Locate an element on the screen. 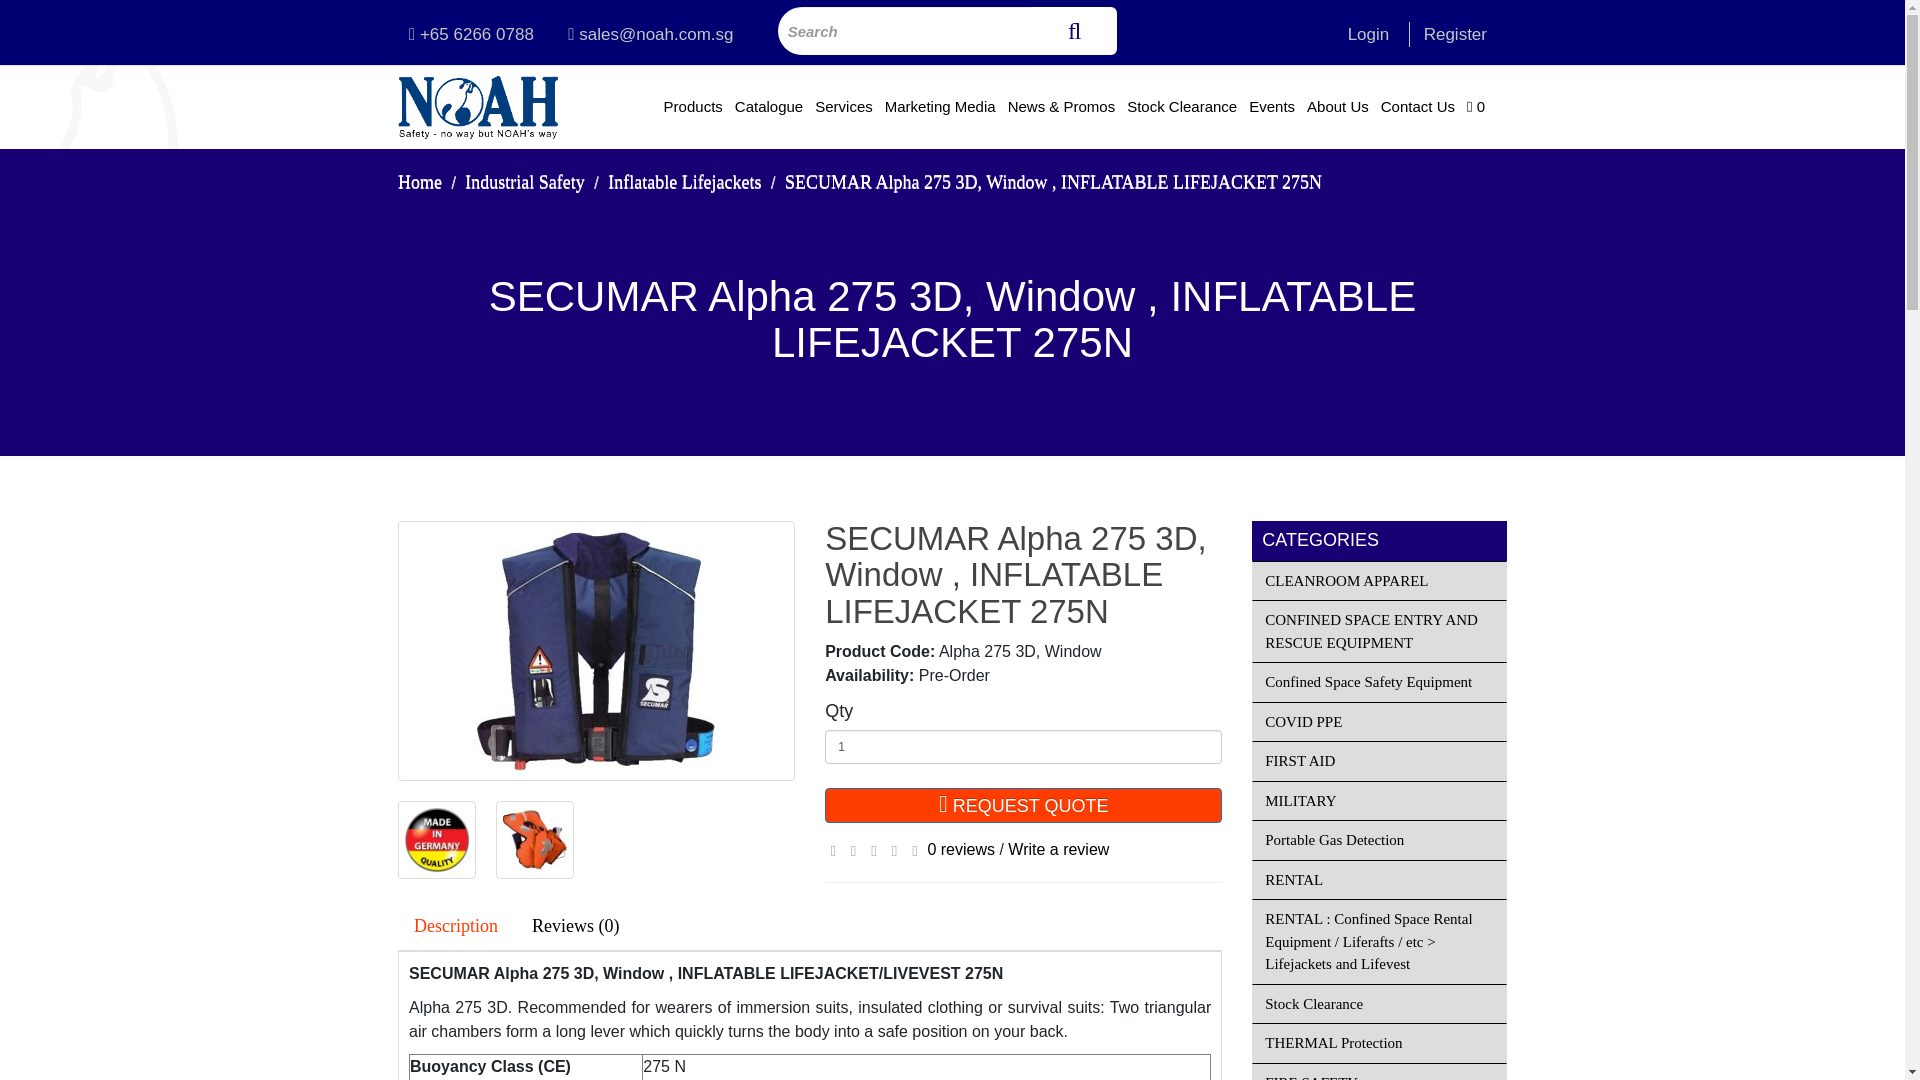 This screenshot has width=1920, height=1080. Products is located at coordinates (694, 106).